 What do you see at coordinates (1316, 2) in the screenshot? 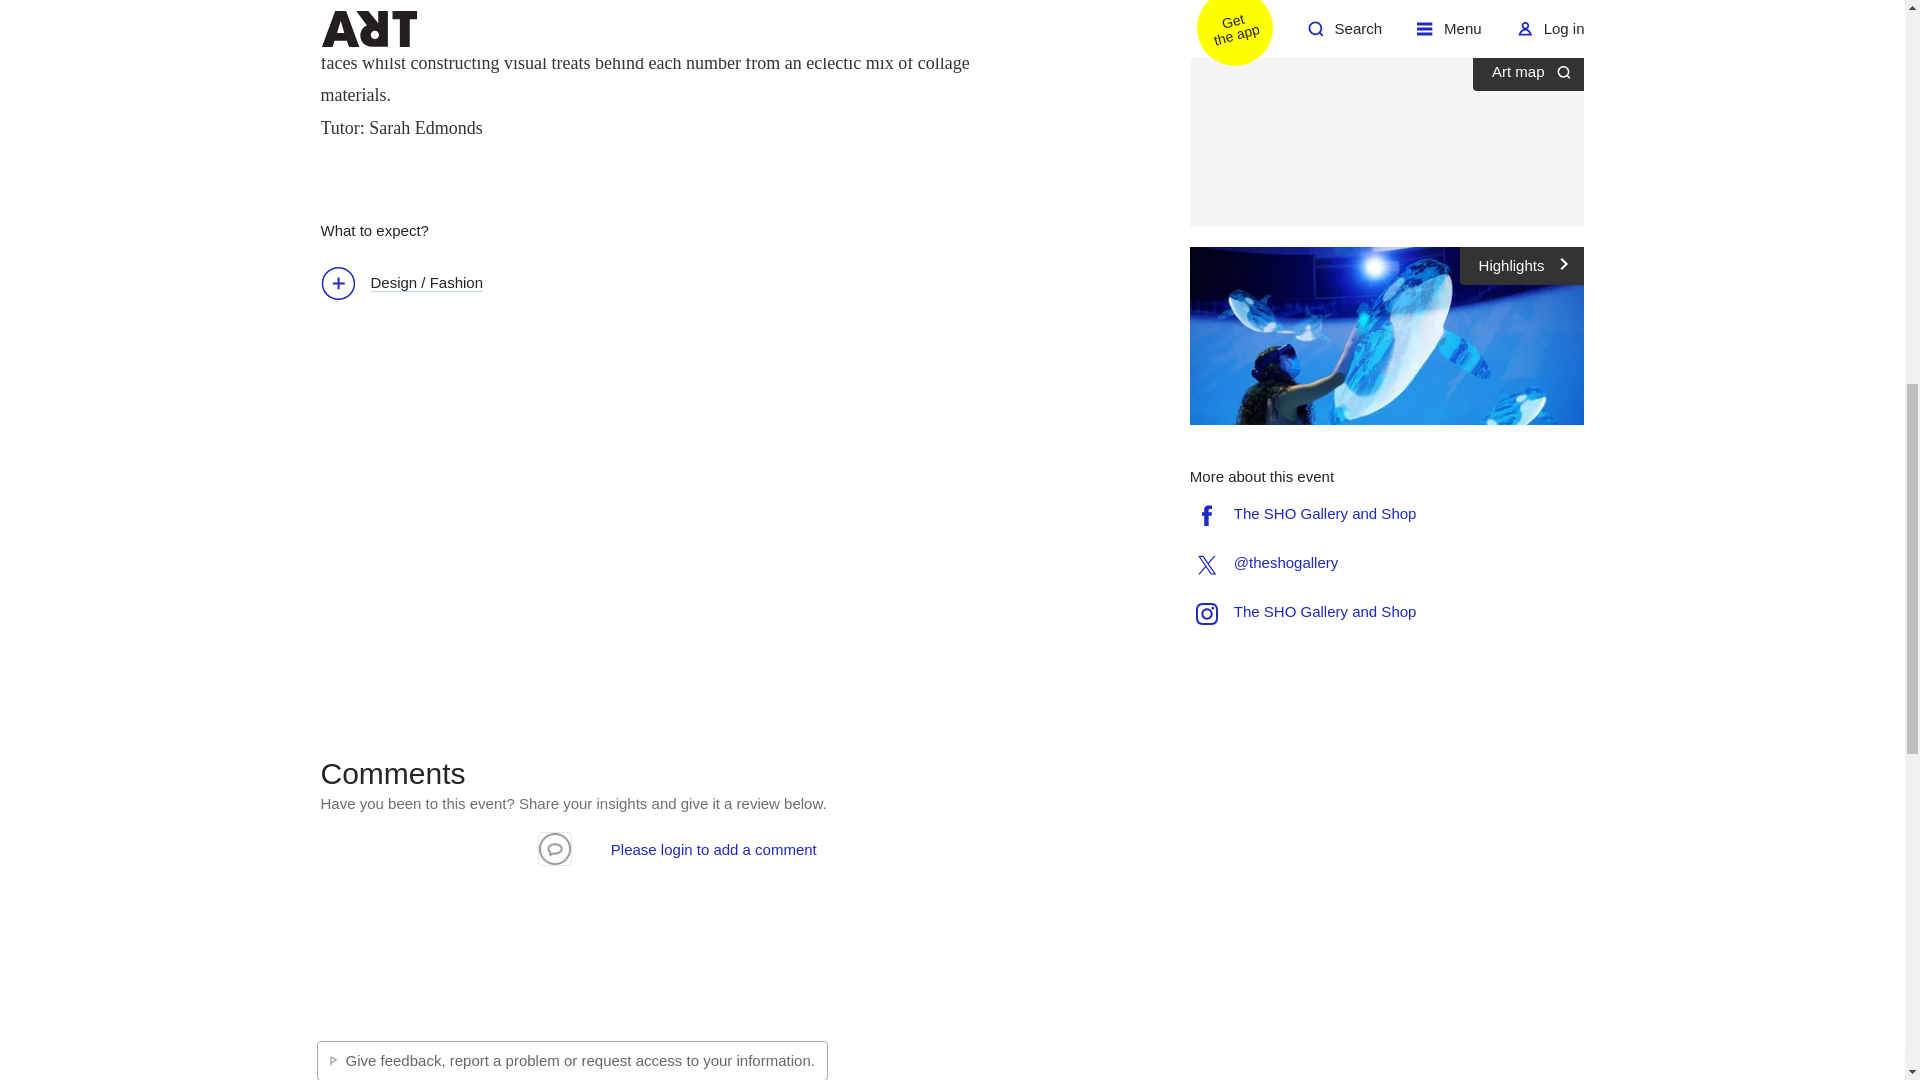
I see `11 current events` at bounding box center [1316, 2].